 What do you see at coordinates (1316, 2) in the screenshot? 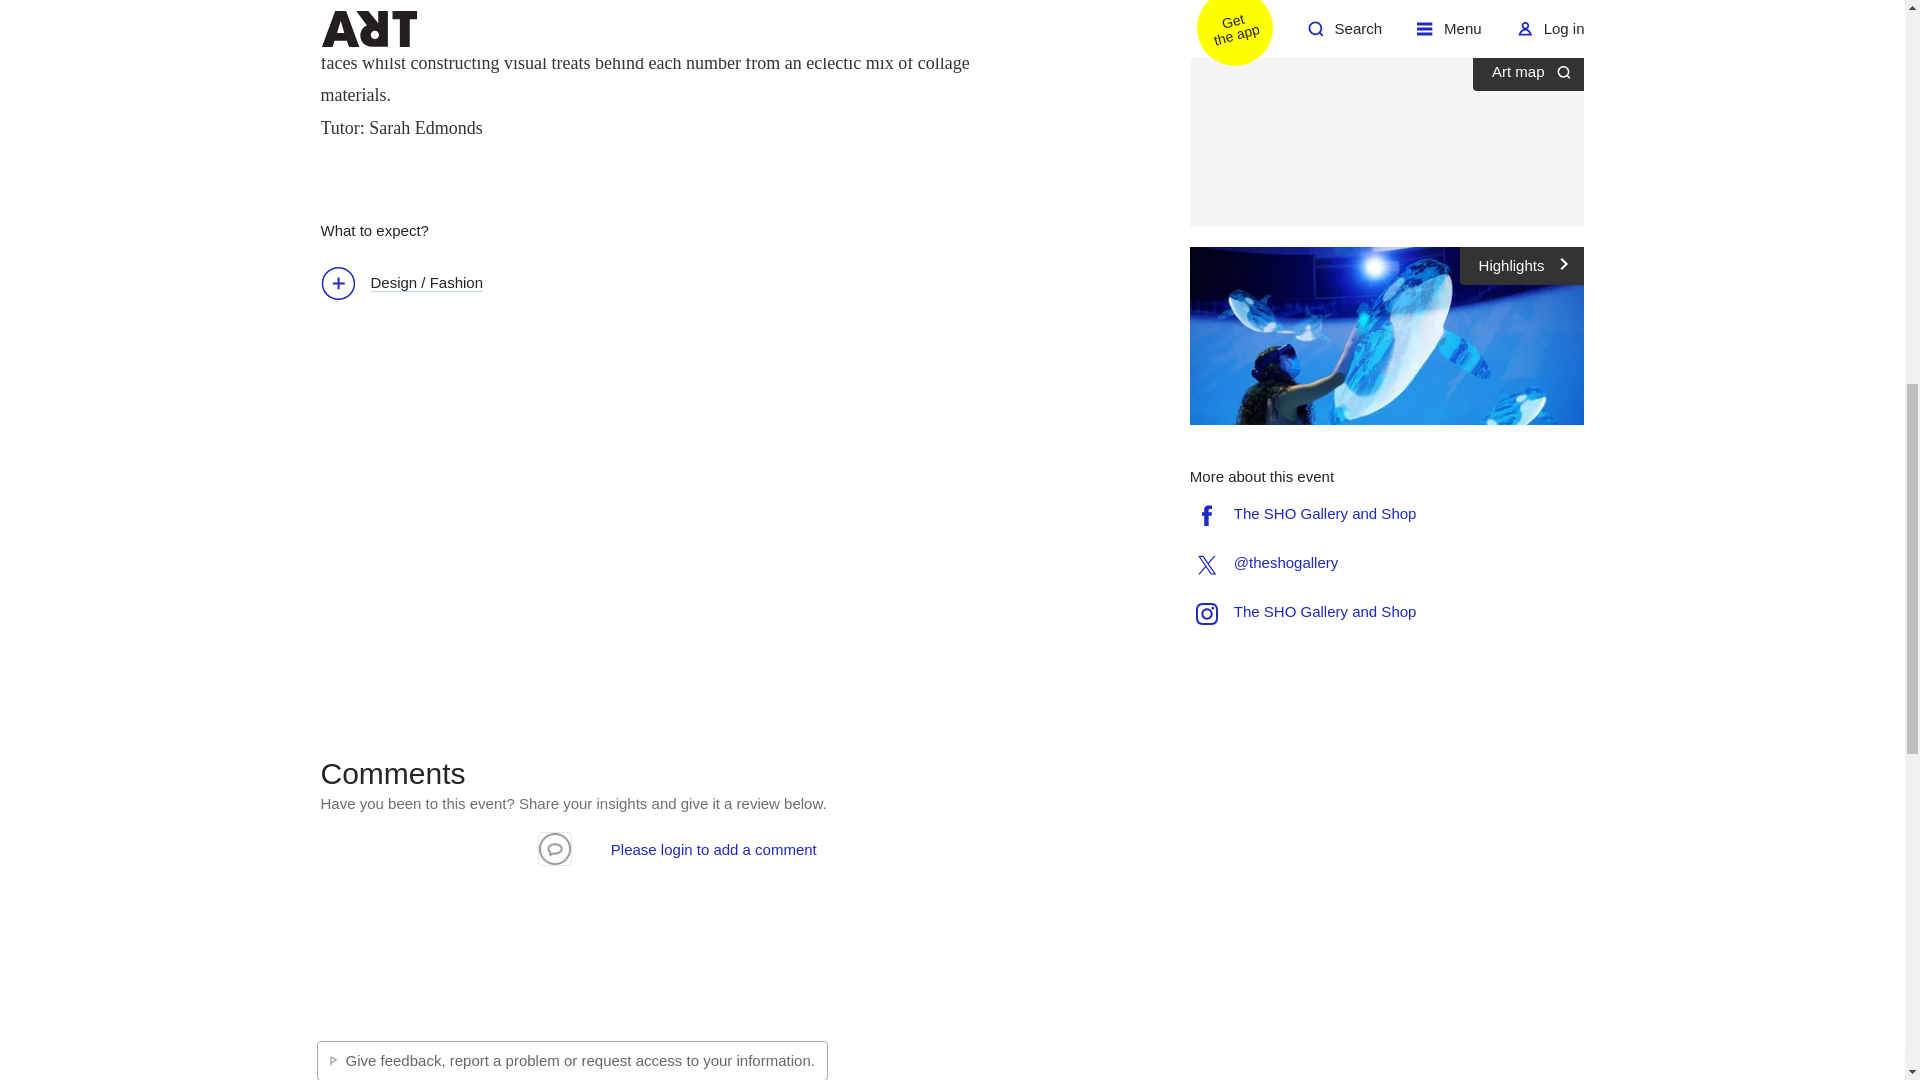
I see `11 current events` at bounding box center [1316, 2].